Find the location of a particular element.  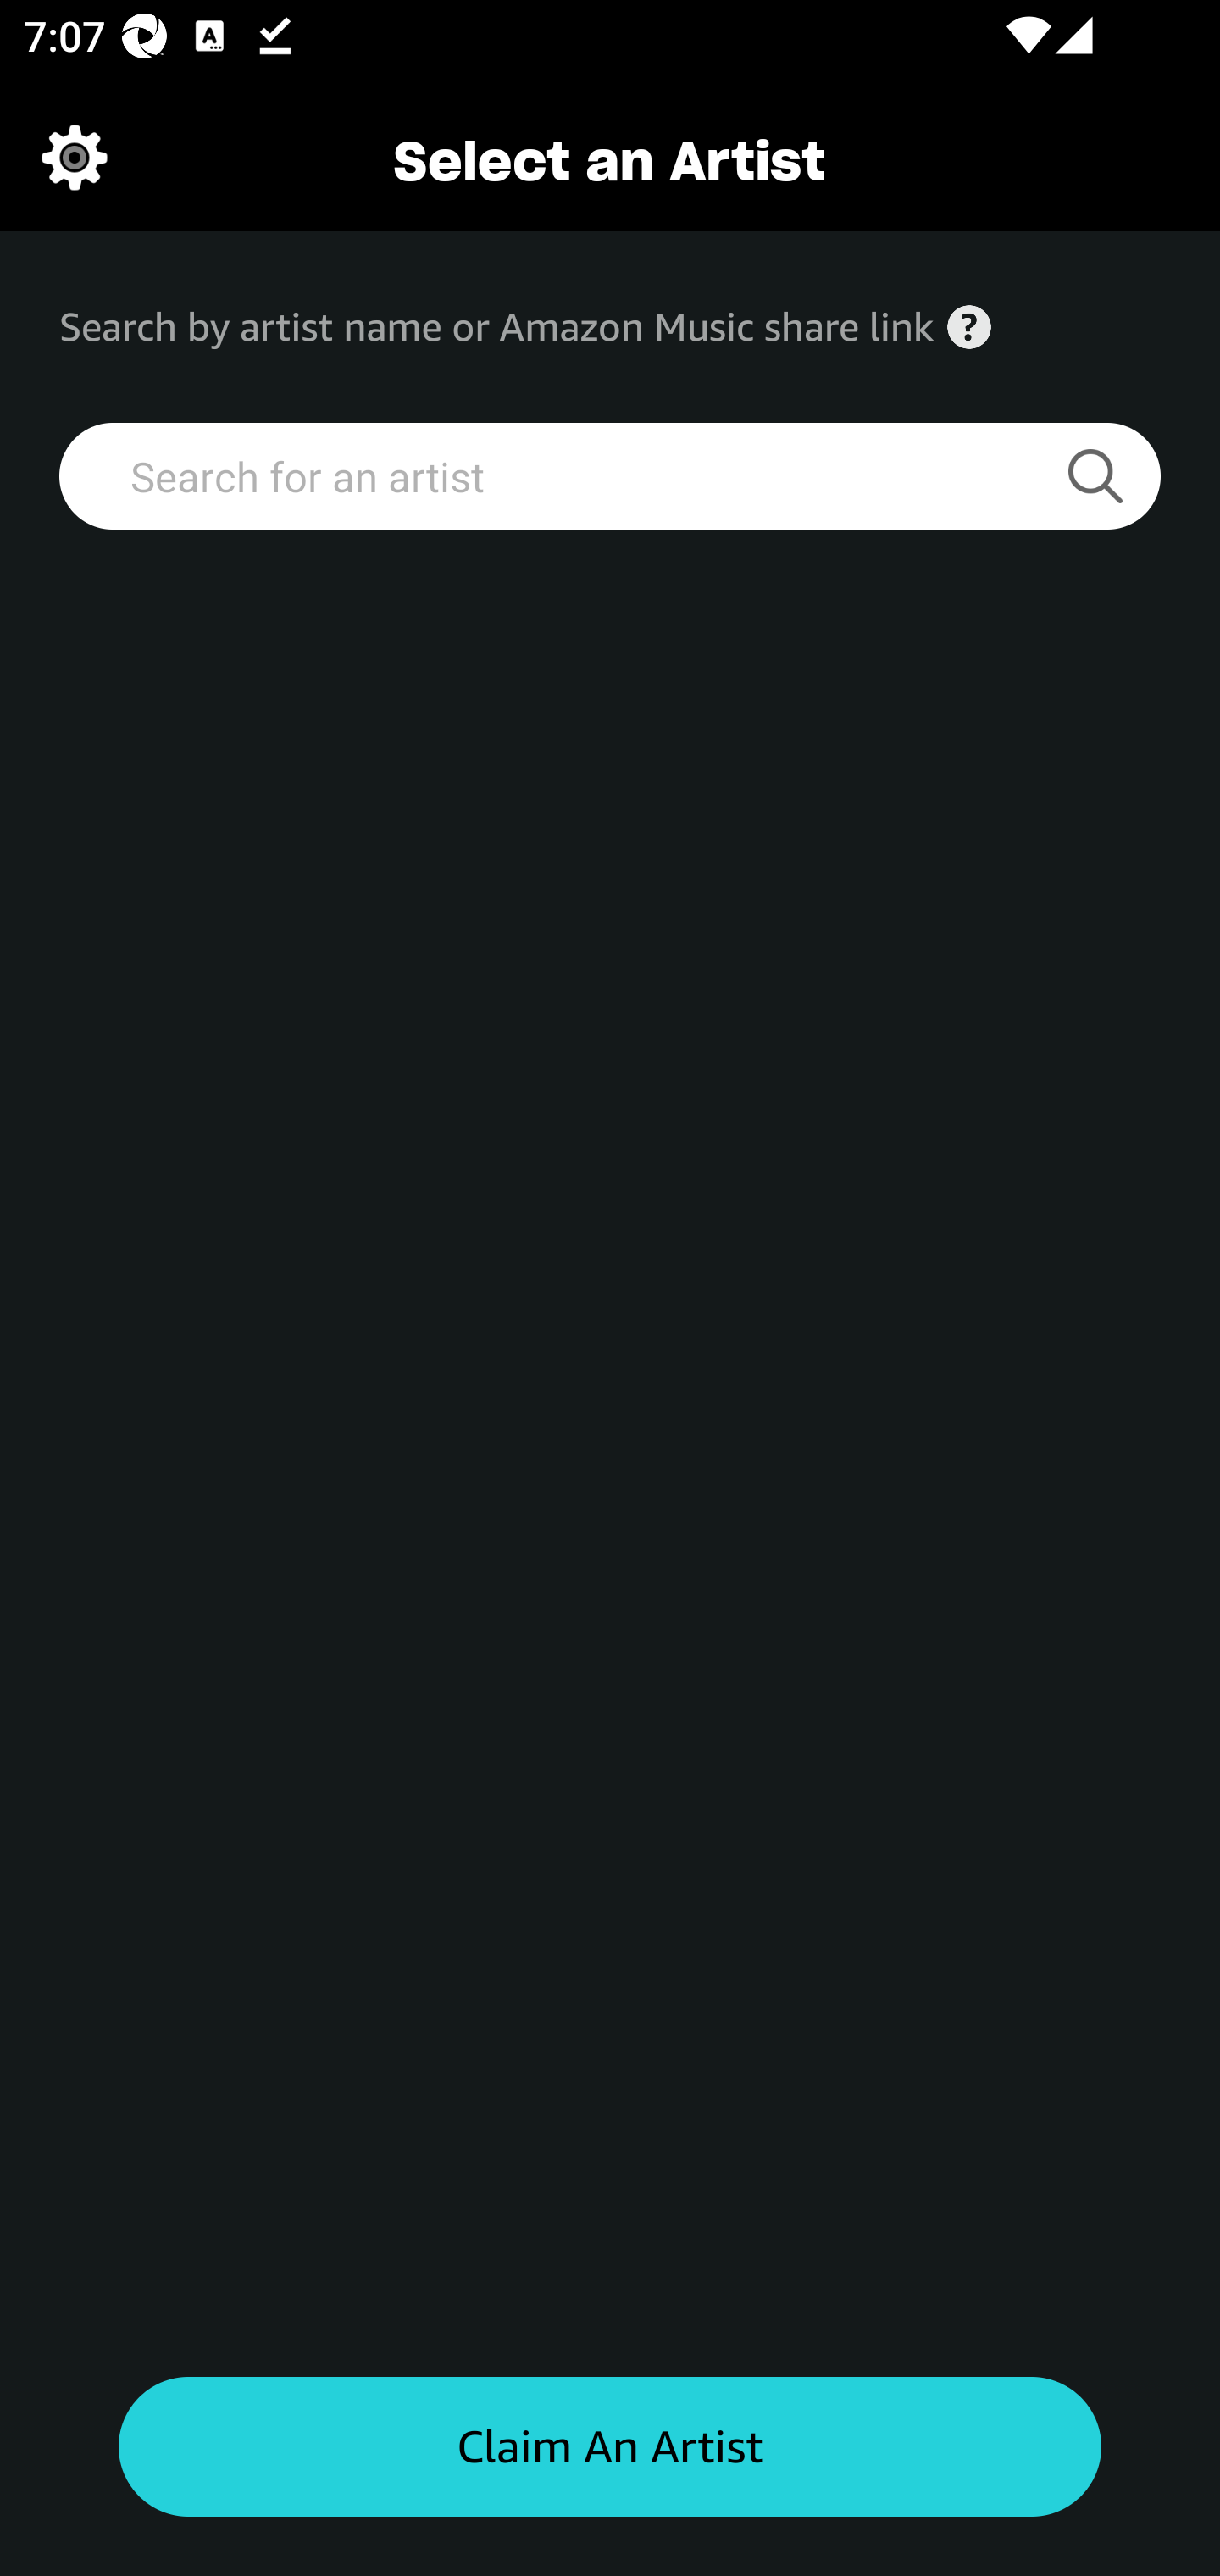

Claim an artist button Claim An Artist is located at coordinates (610, 2447).